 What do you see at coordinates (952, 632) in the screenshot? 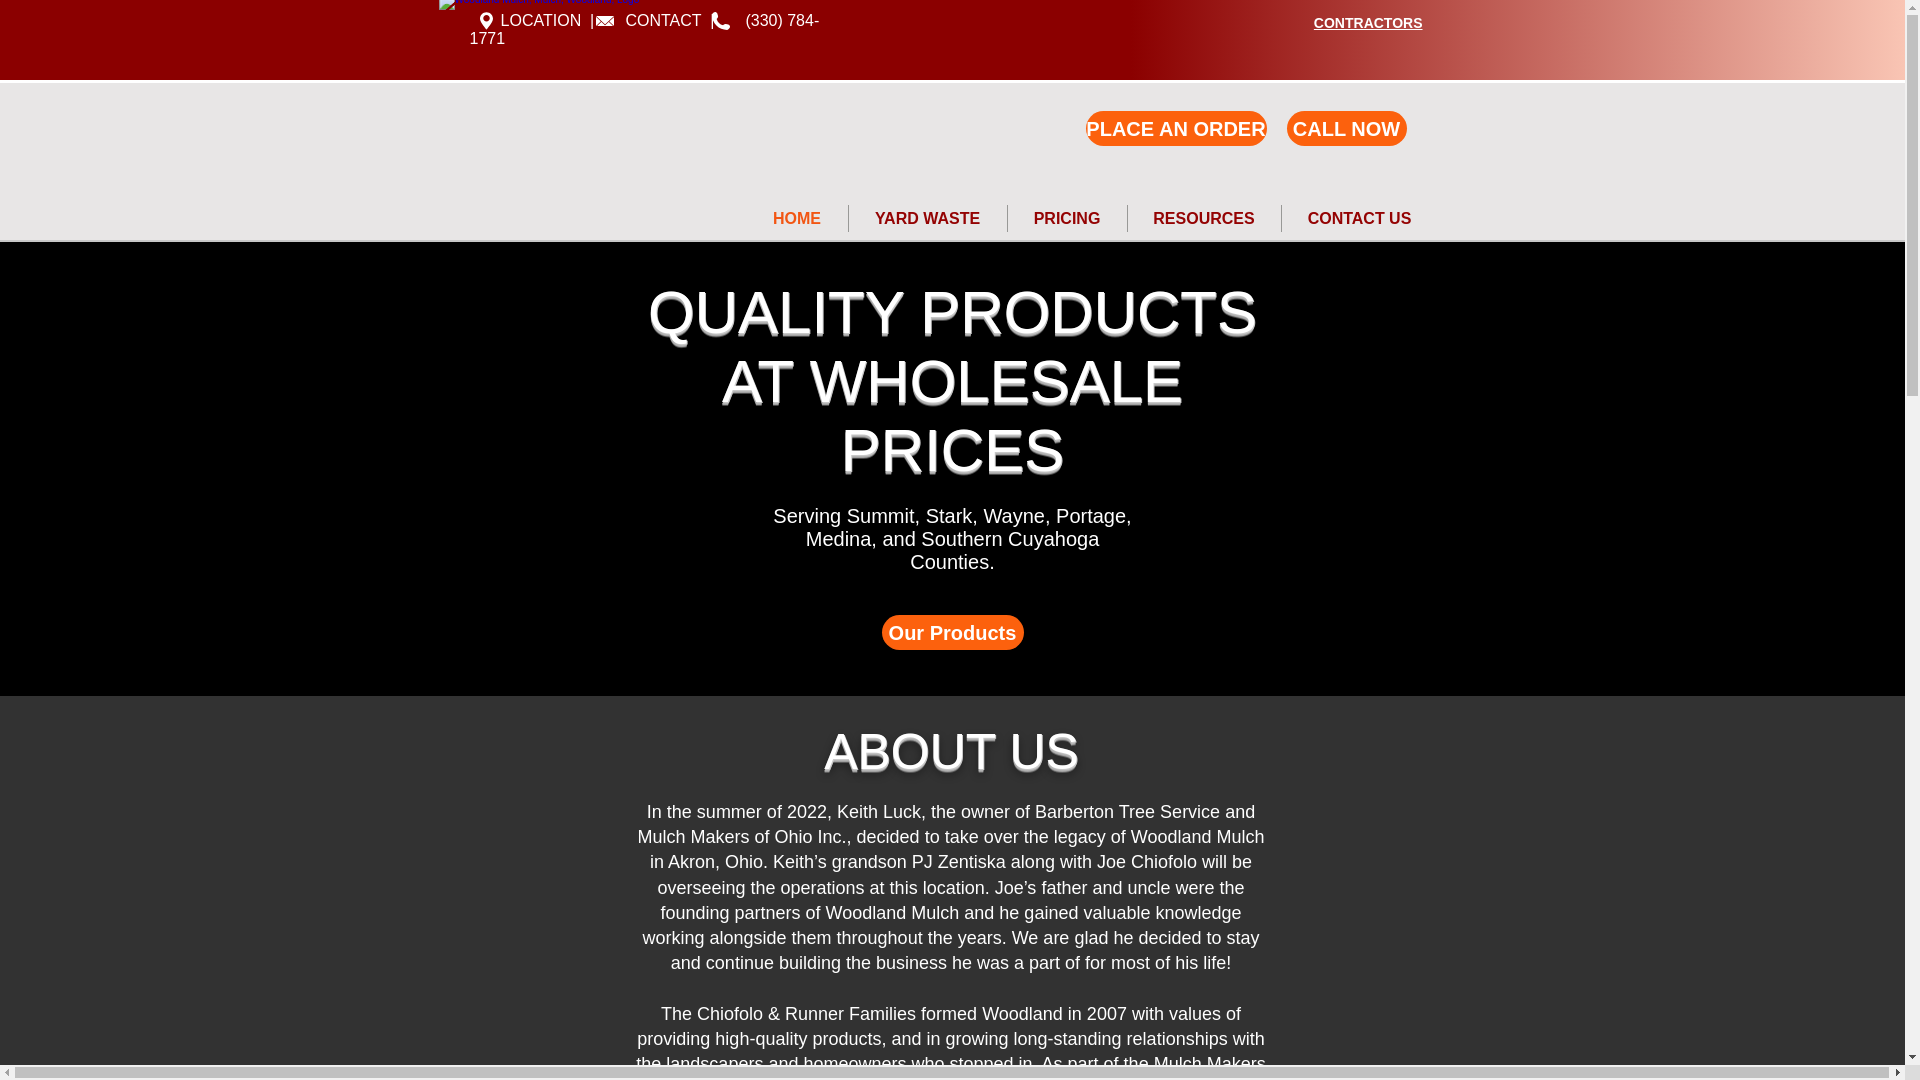
I see `Our Products` at bounding box center [952, 632].